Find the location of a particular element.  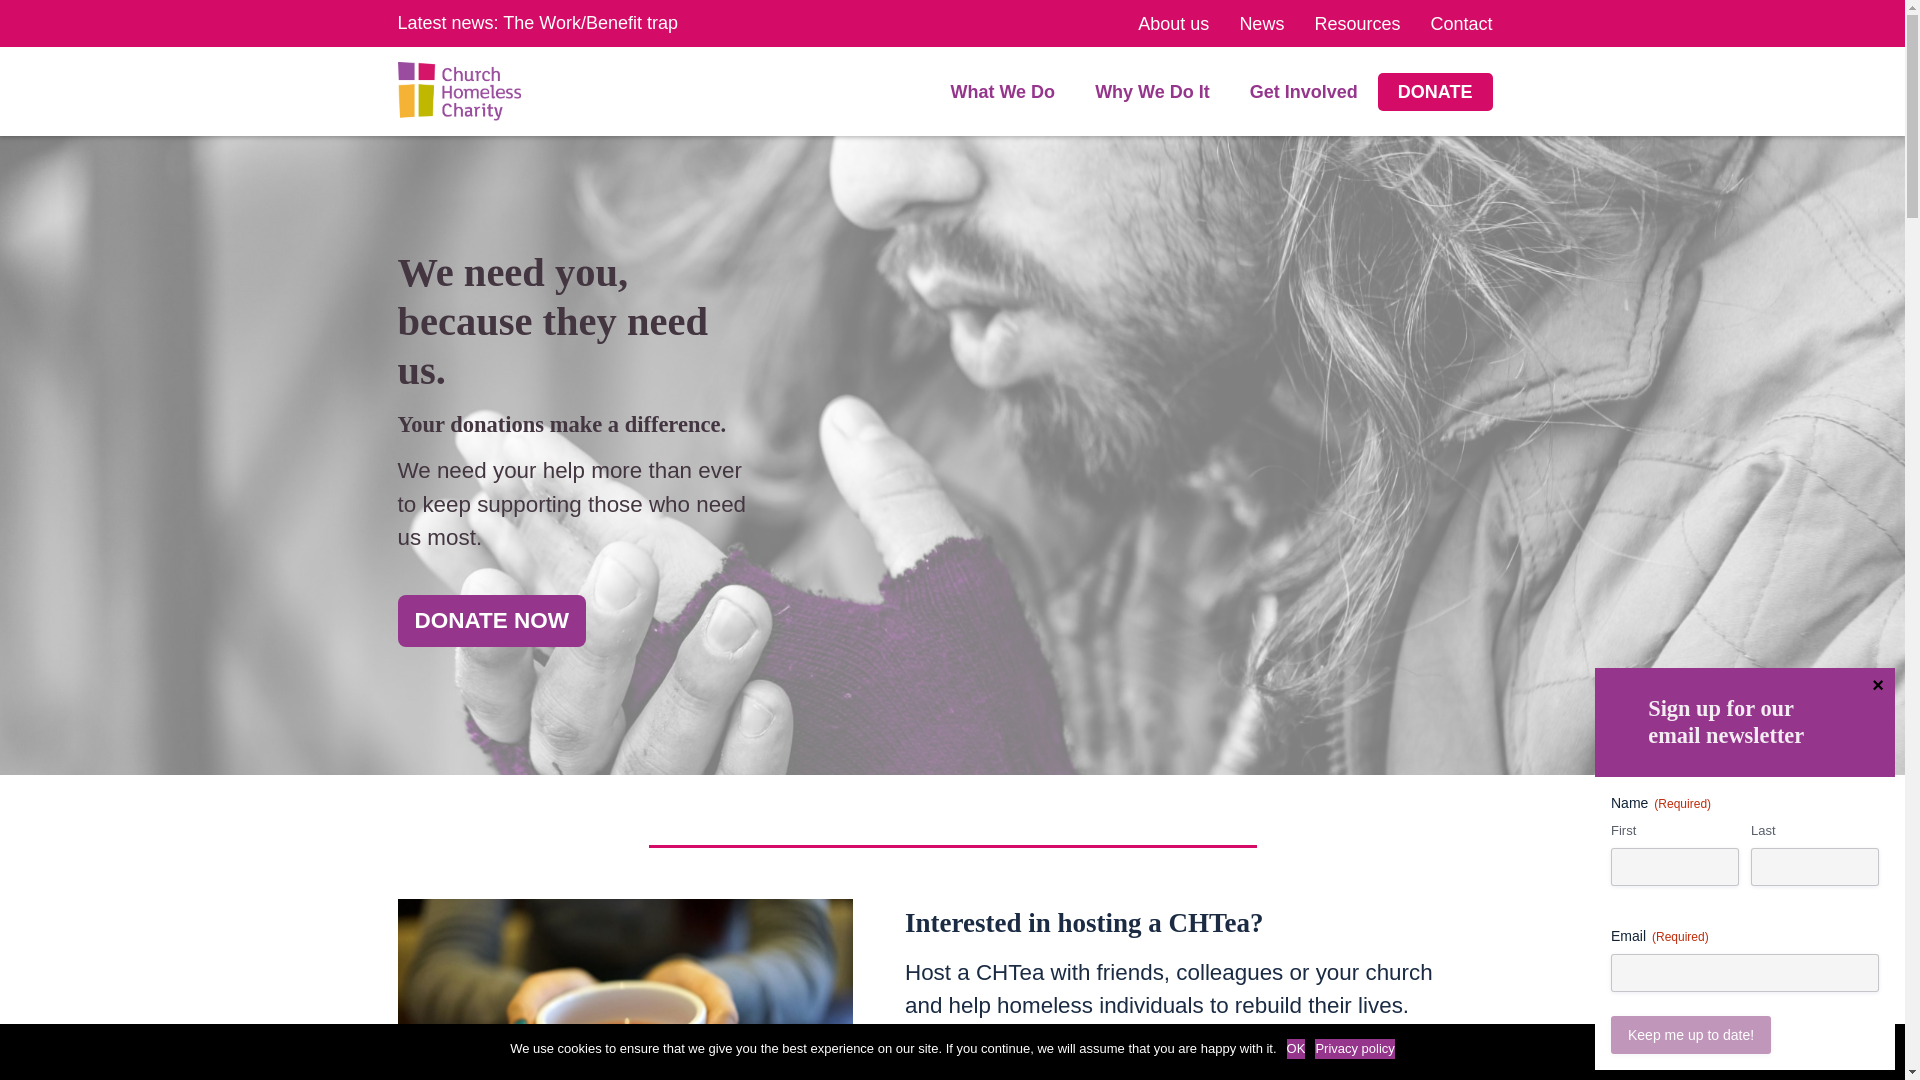

Contact is located at coordinates (1460, 24).